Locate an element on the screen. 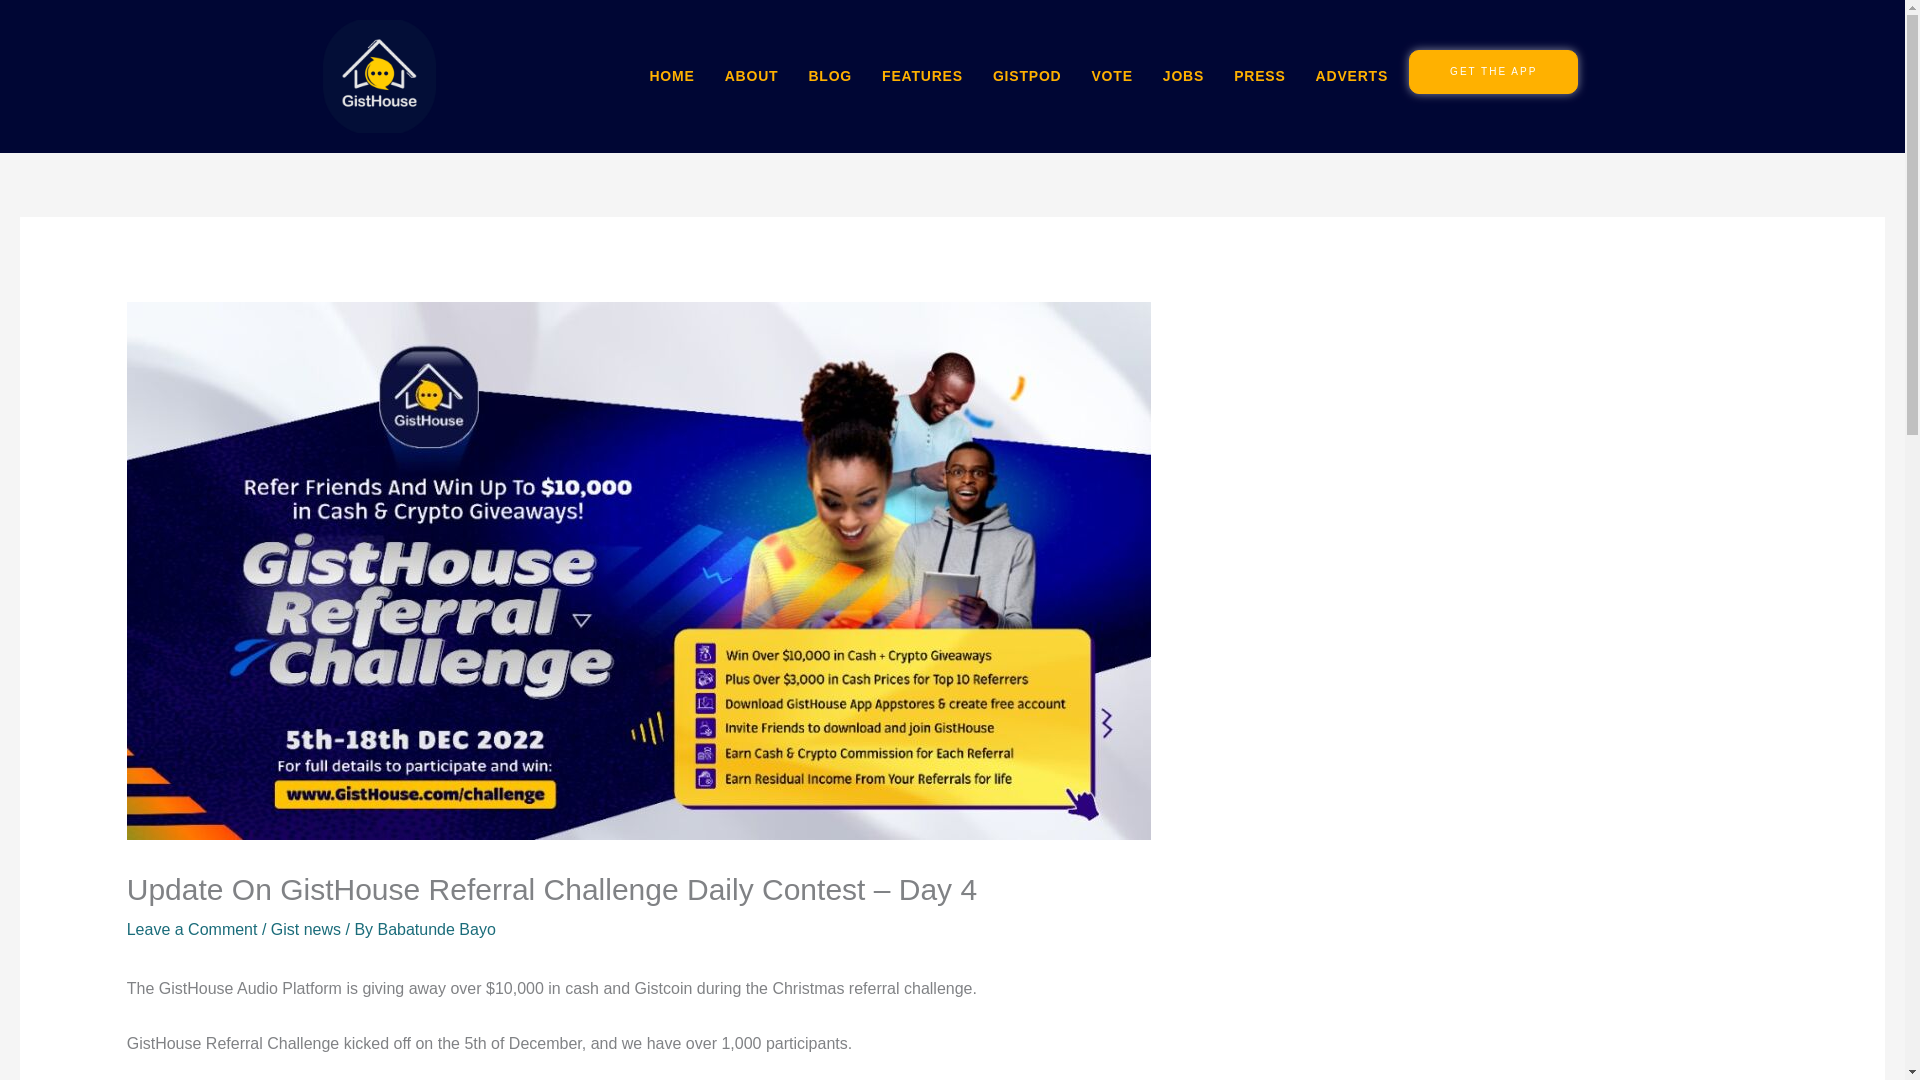 The width and height of the screenshot is (1920, 1080). BLOG is located at coordinates (830, 76).